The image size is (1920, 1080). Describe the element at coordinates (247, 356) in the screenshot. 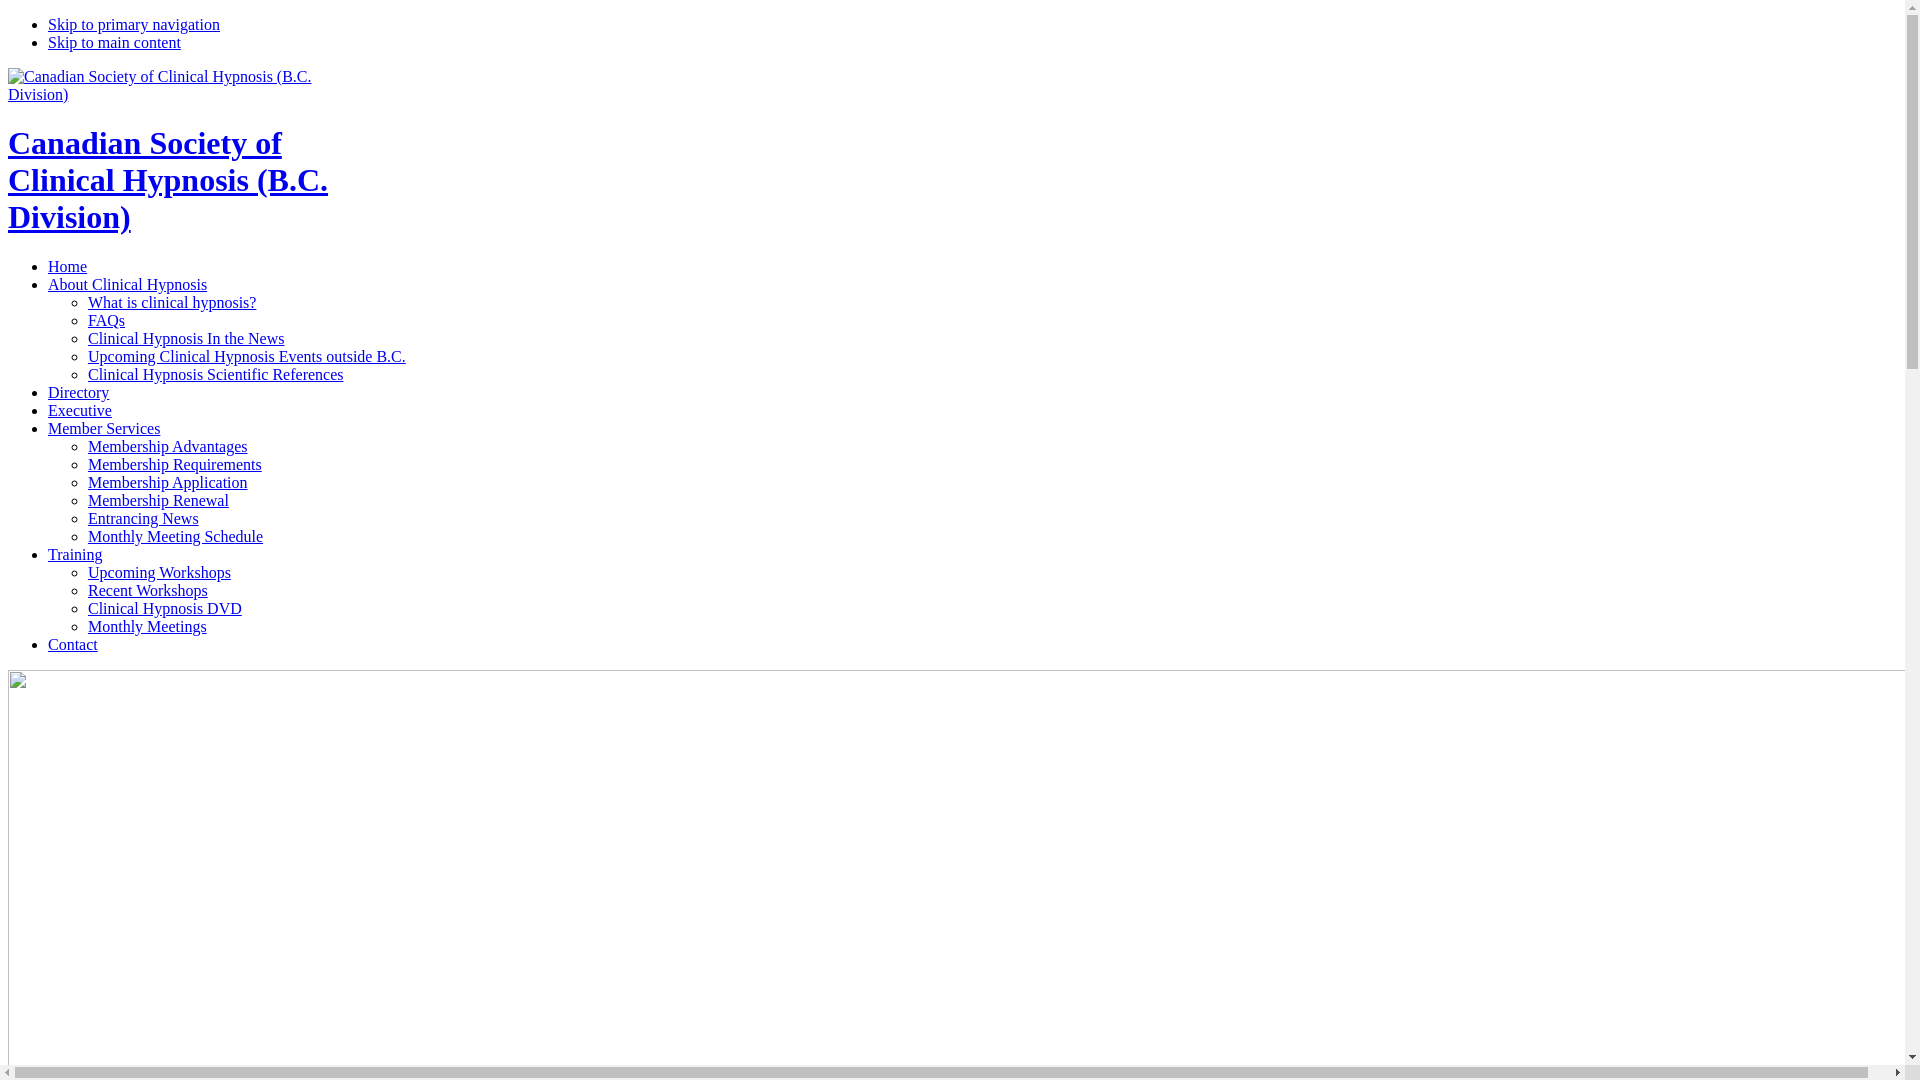

I see `Upcoming Clinical Hypnosis Events outside B.C.` at that location.